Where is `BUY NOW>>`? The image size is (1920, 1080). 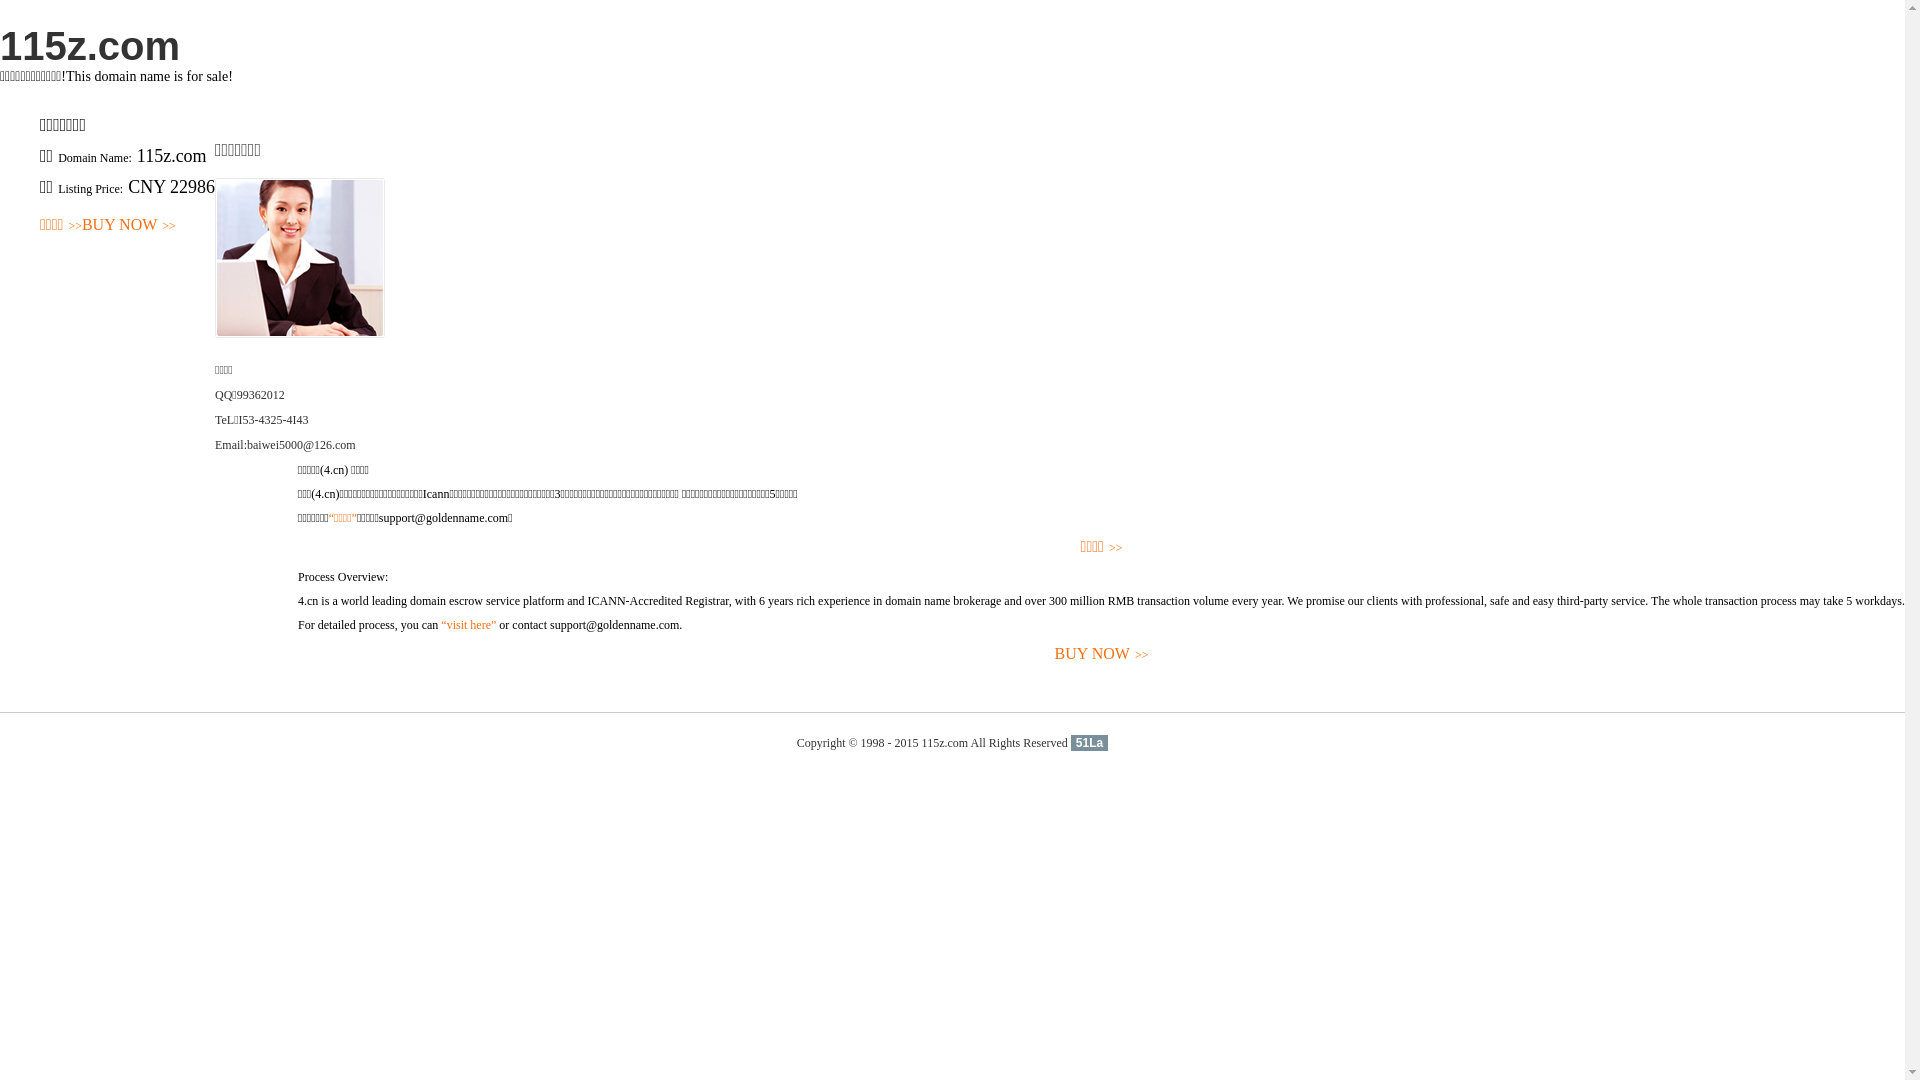
BUY NOW>> is located at coordinates (129, 226).